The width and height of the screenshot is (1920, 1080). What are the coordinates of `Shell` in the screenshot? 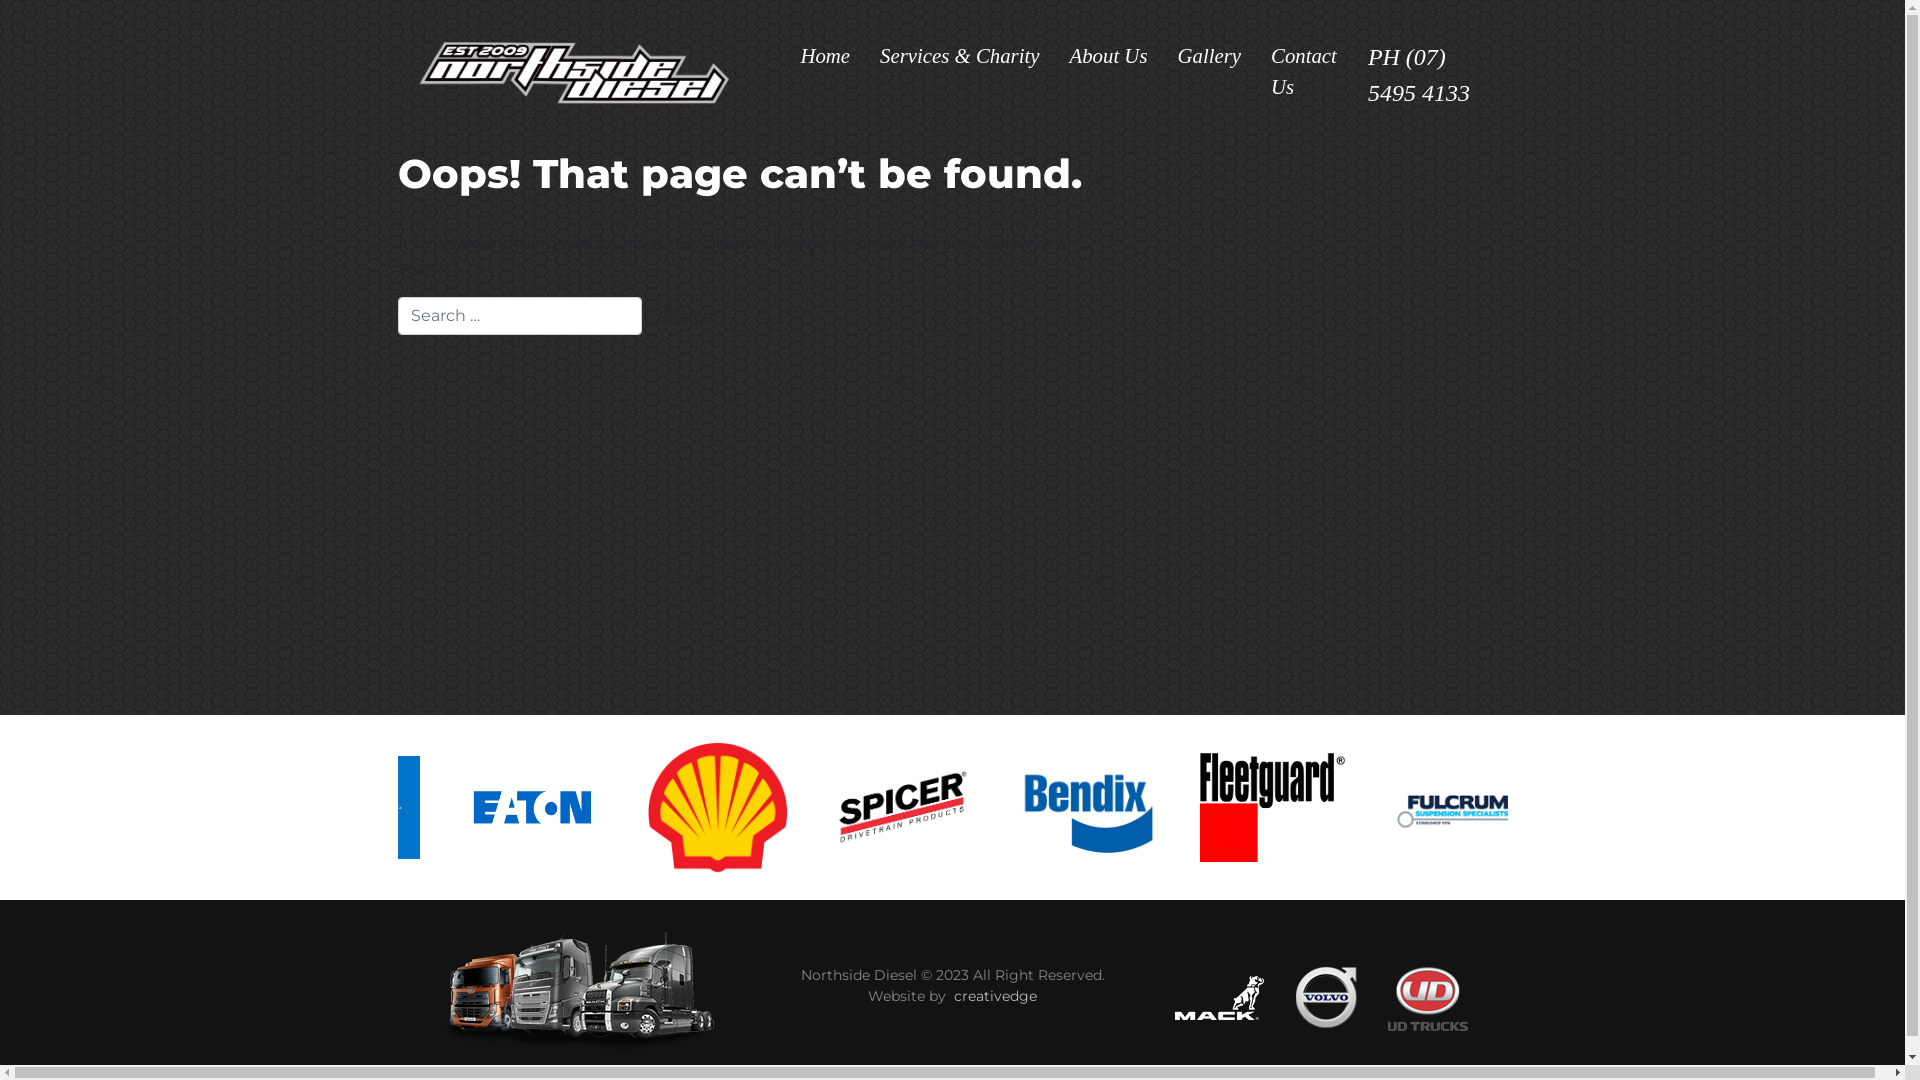 It's located at (860, 806).